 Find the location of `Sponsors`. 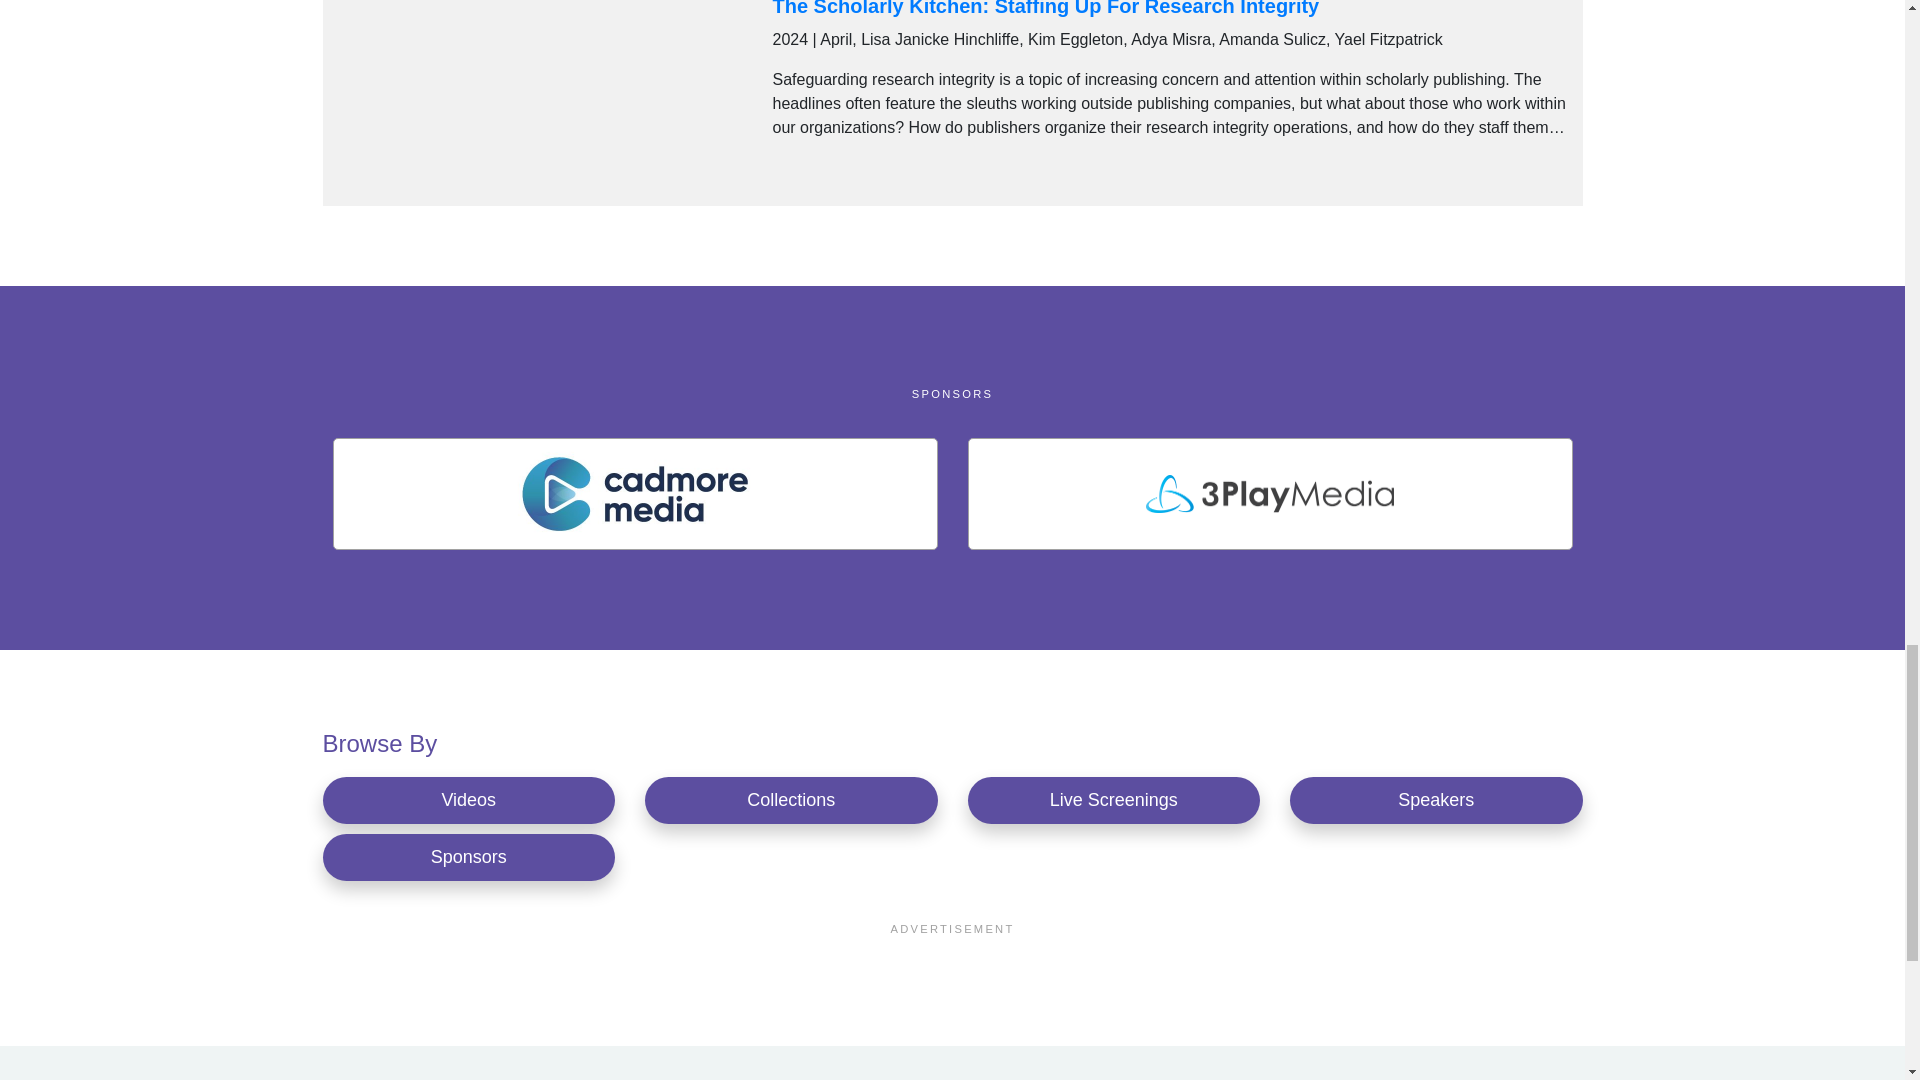

Sponsors is located at coordinates (468, 857).